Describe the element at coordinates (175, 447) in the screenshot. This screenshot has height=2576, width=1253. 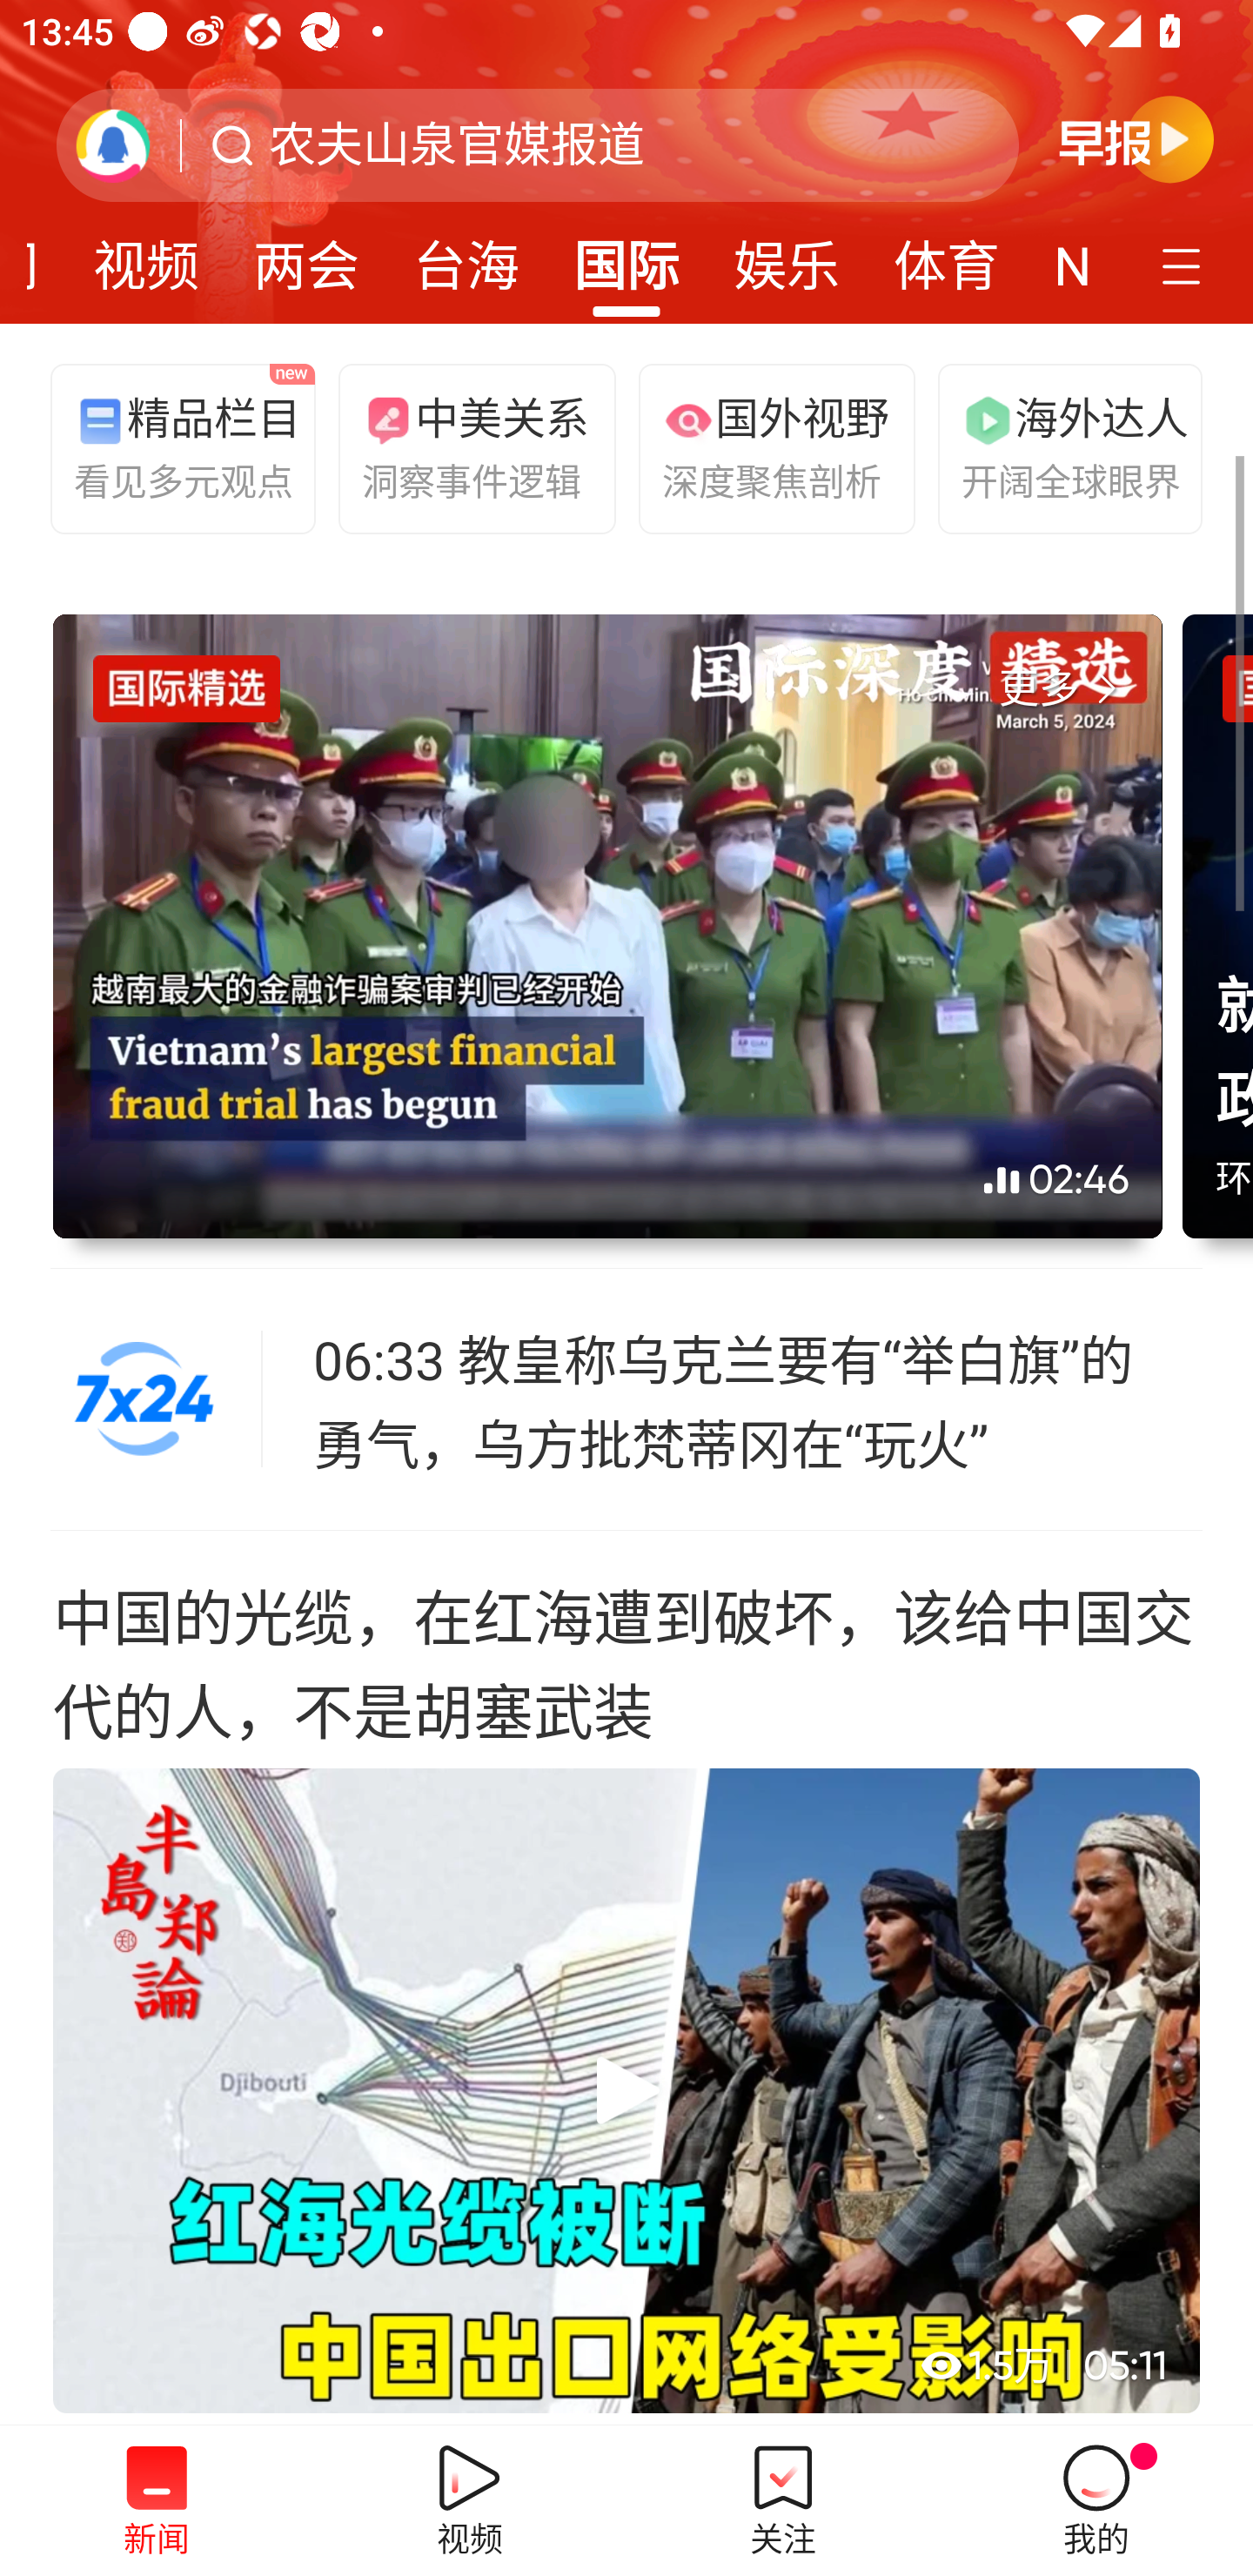
I see `精品栏目 看见多元观点` at that location.